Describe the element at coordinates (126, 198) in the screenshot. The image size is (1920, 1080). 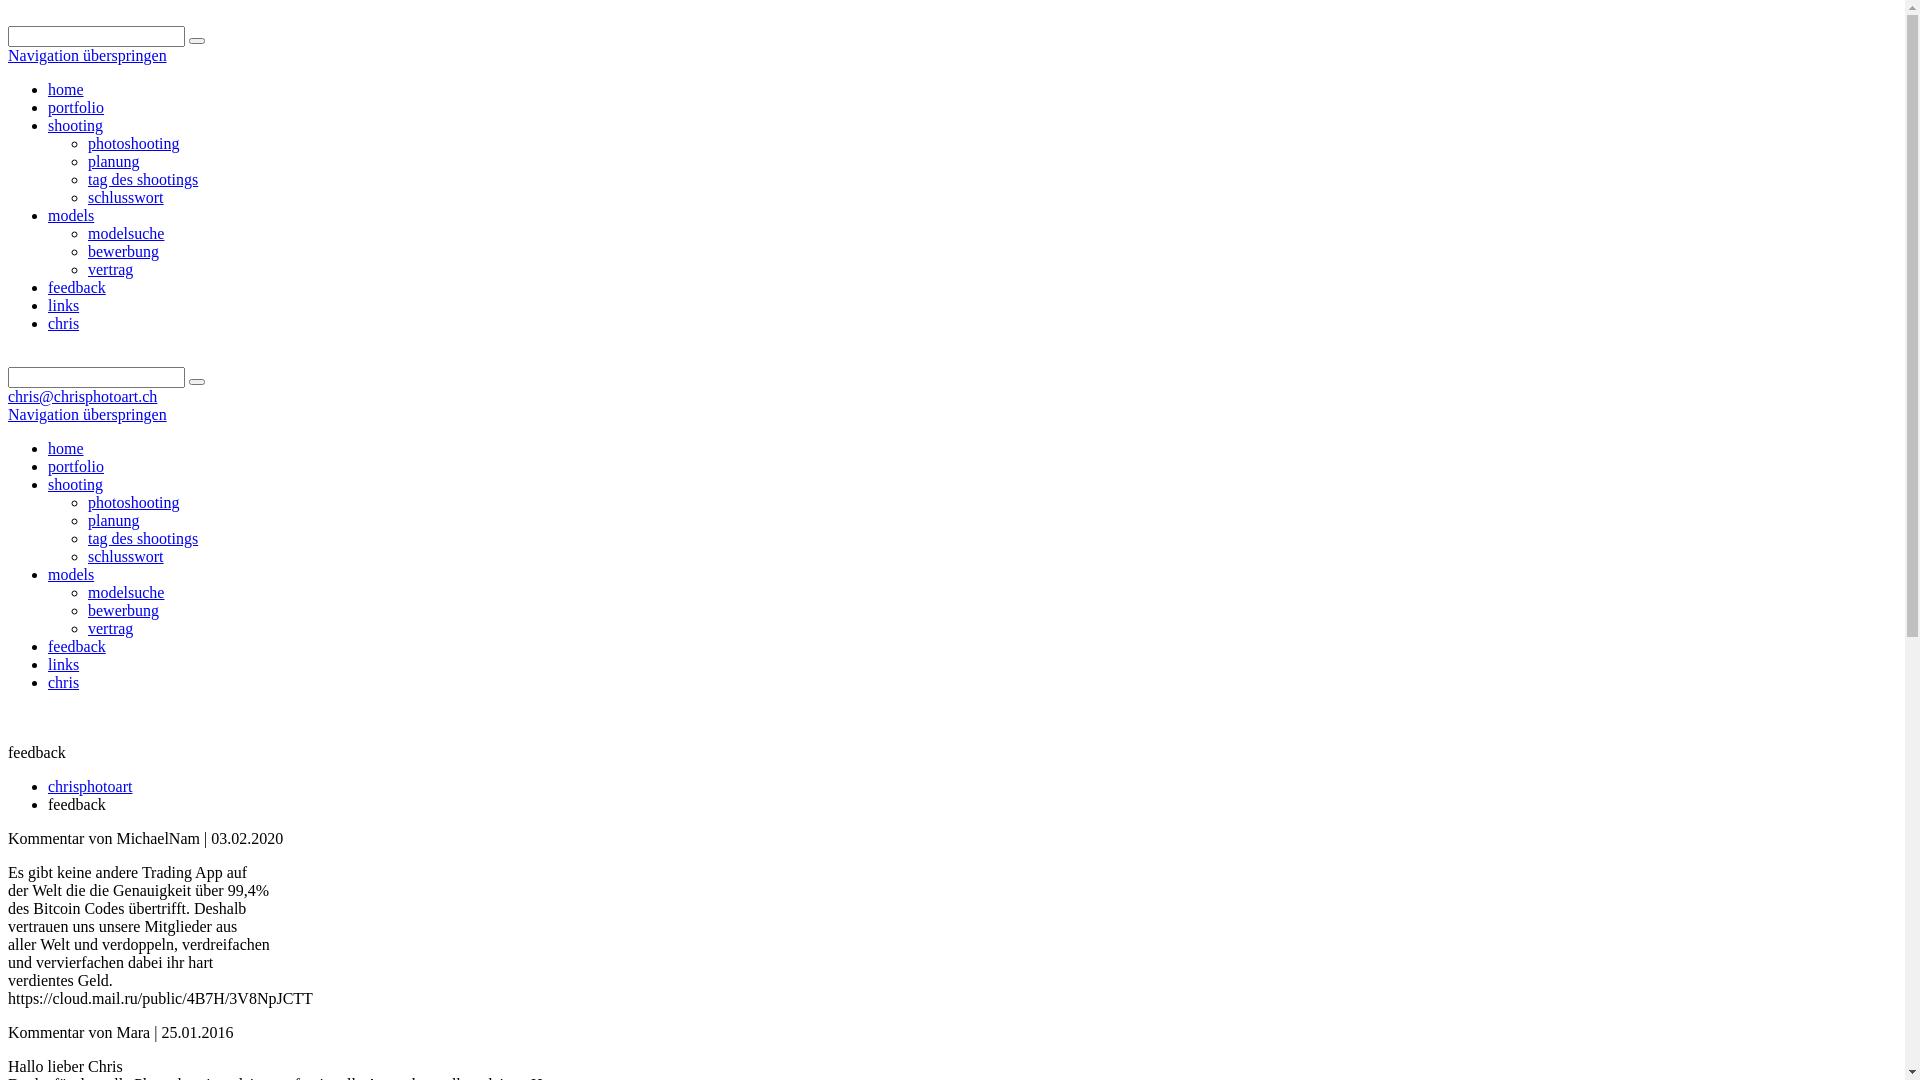
I see `schlusswort` at that location.